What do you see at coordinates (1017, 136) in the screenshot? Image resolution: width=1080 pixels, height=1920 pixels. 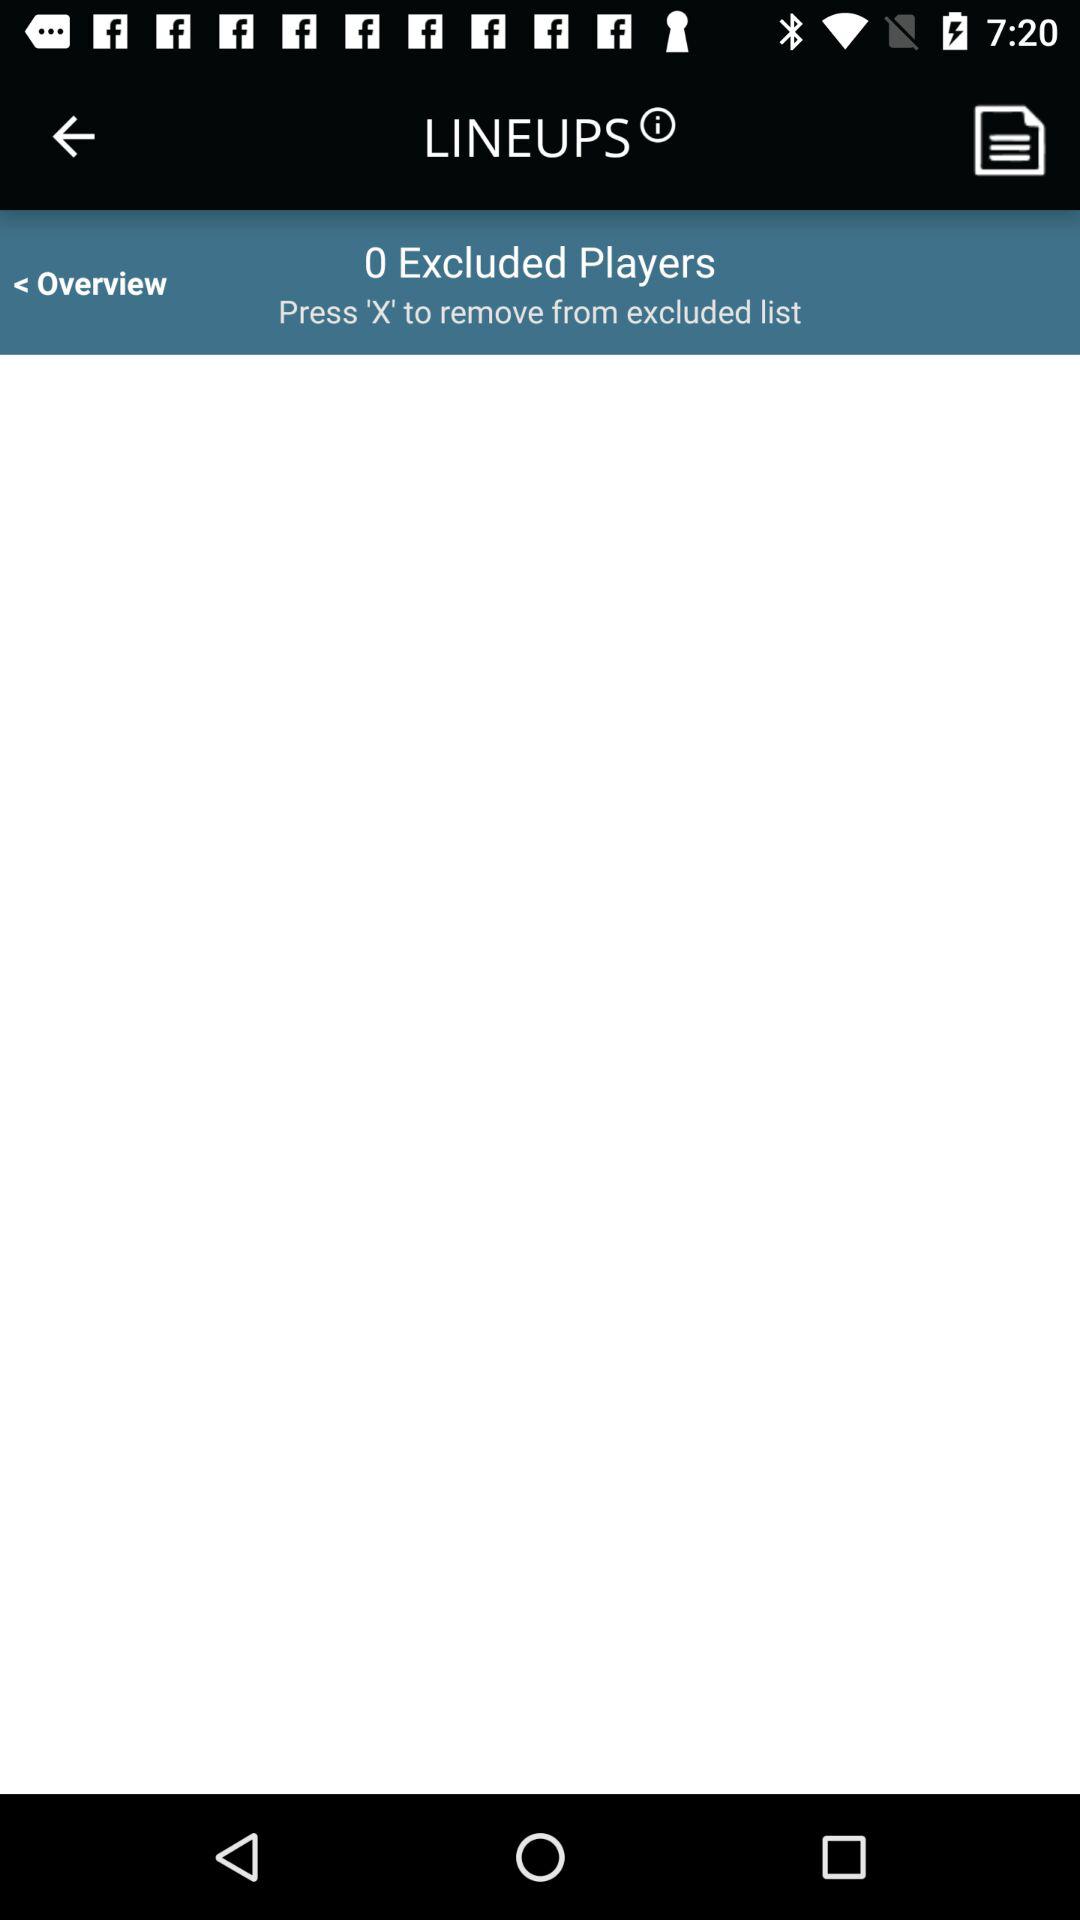 I see `make list` at bounding box center [1017, 136].